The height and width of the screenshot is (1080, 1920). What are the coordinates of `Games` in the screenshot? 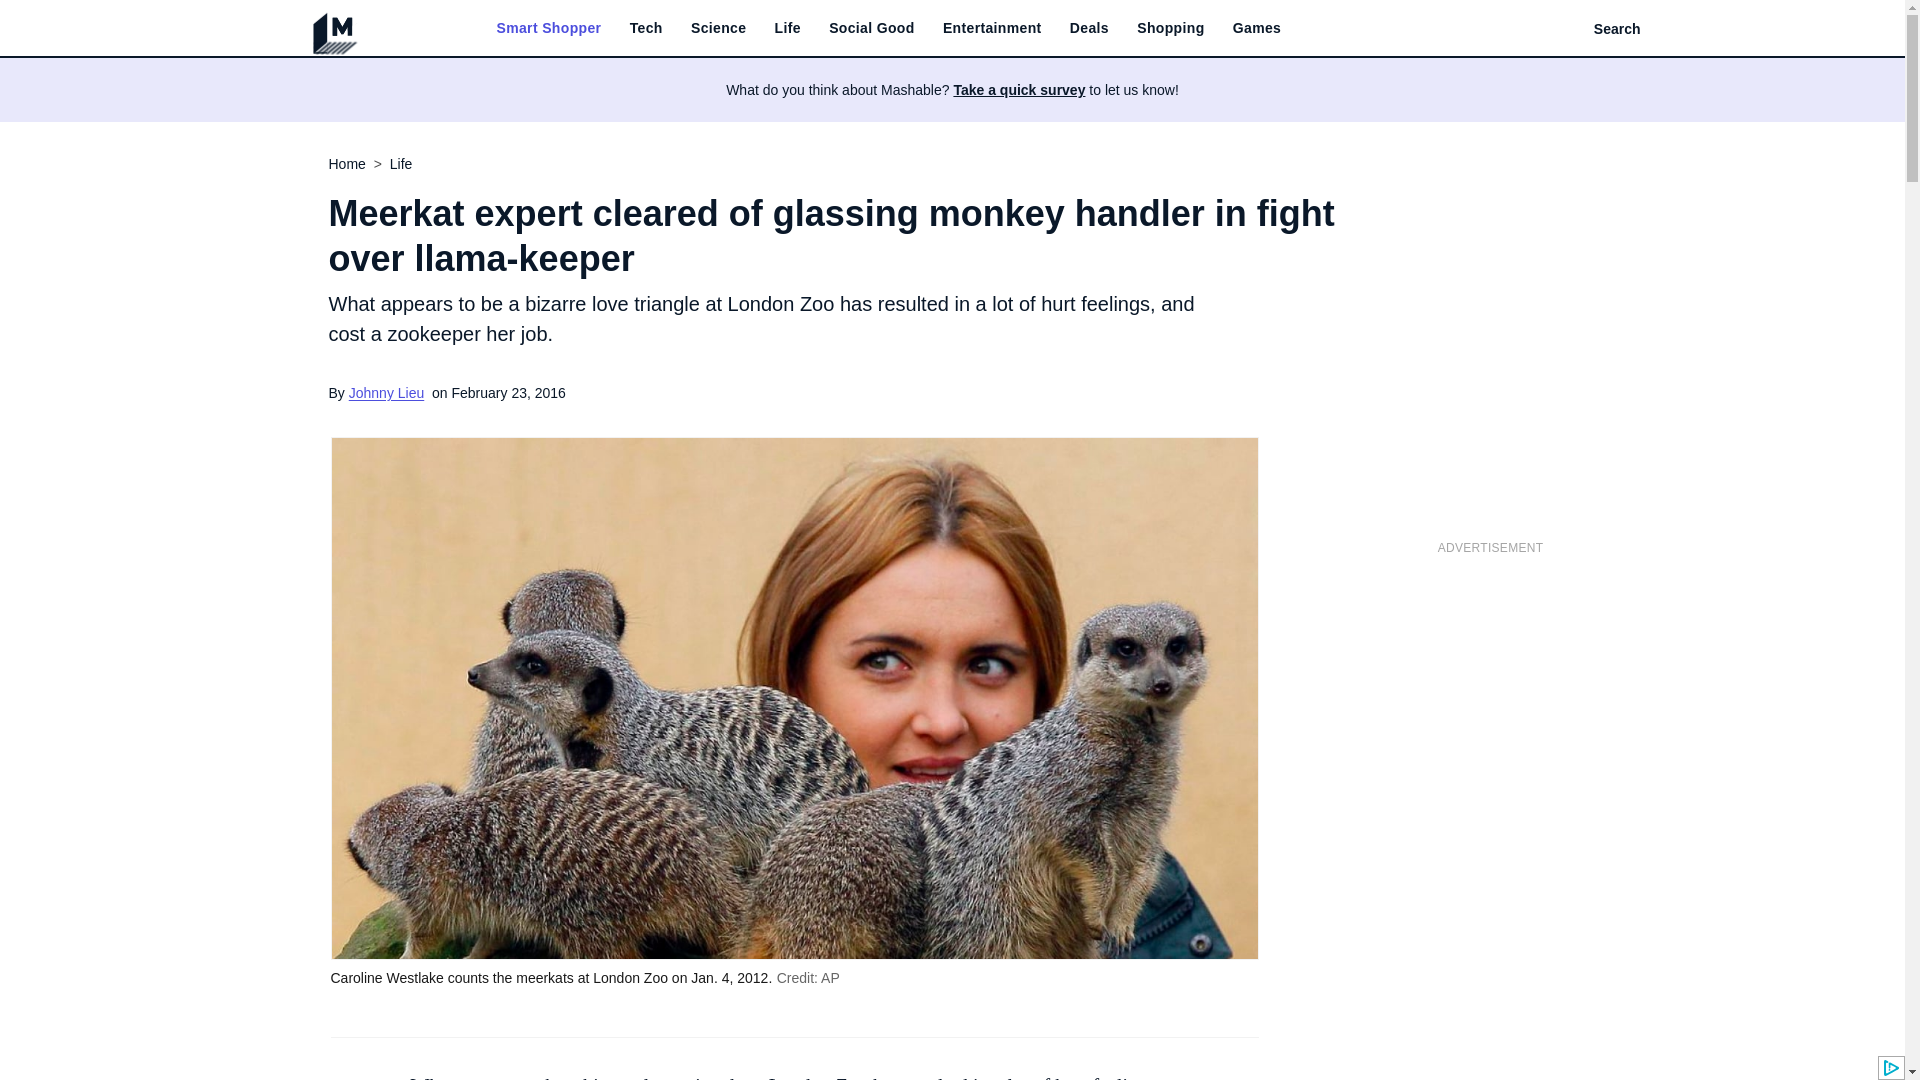 It's located at (1256, 28).